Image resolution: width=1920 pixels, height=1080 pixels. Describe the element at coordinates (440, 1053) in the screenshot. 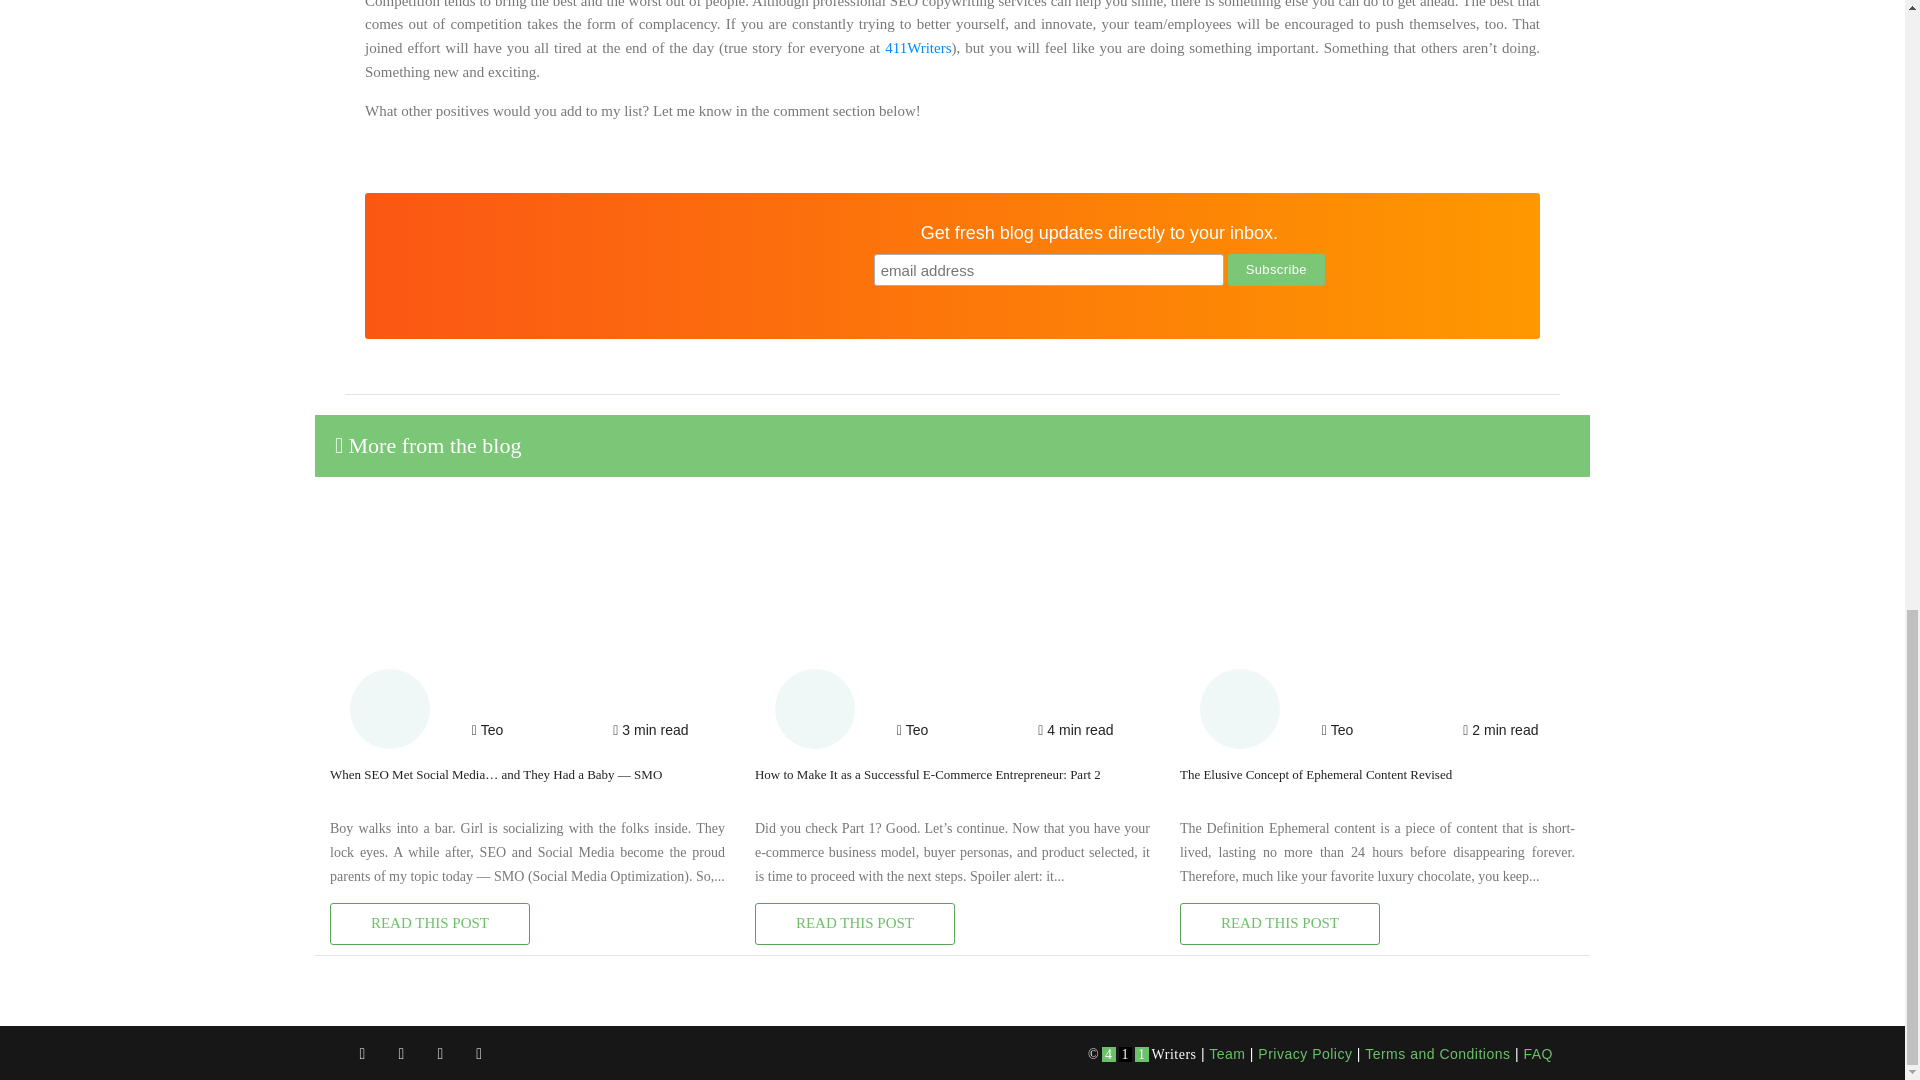

I see `Instagram` at that location.